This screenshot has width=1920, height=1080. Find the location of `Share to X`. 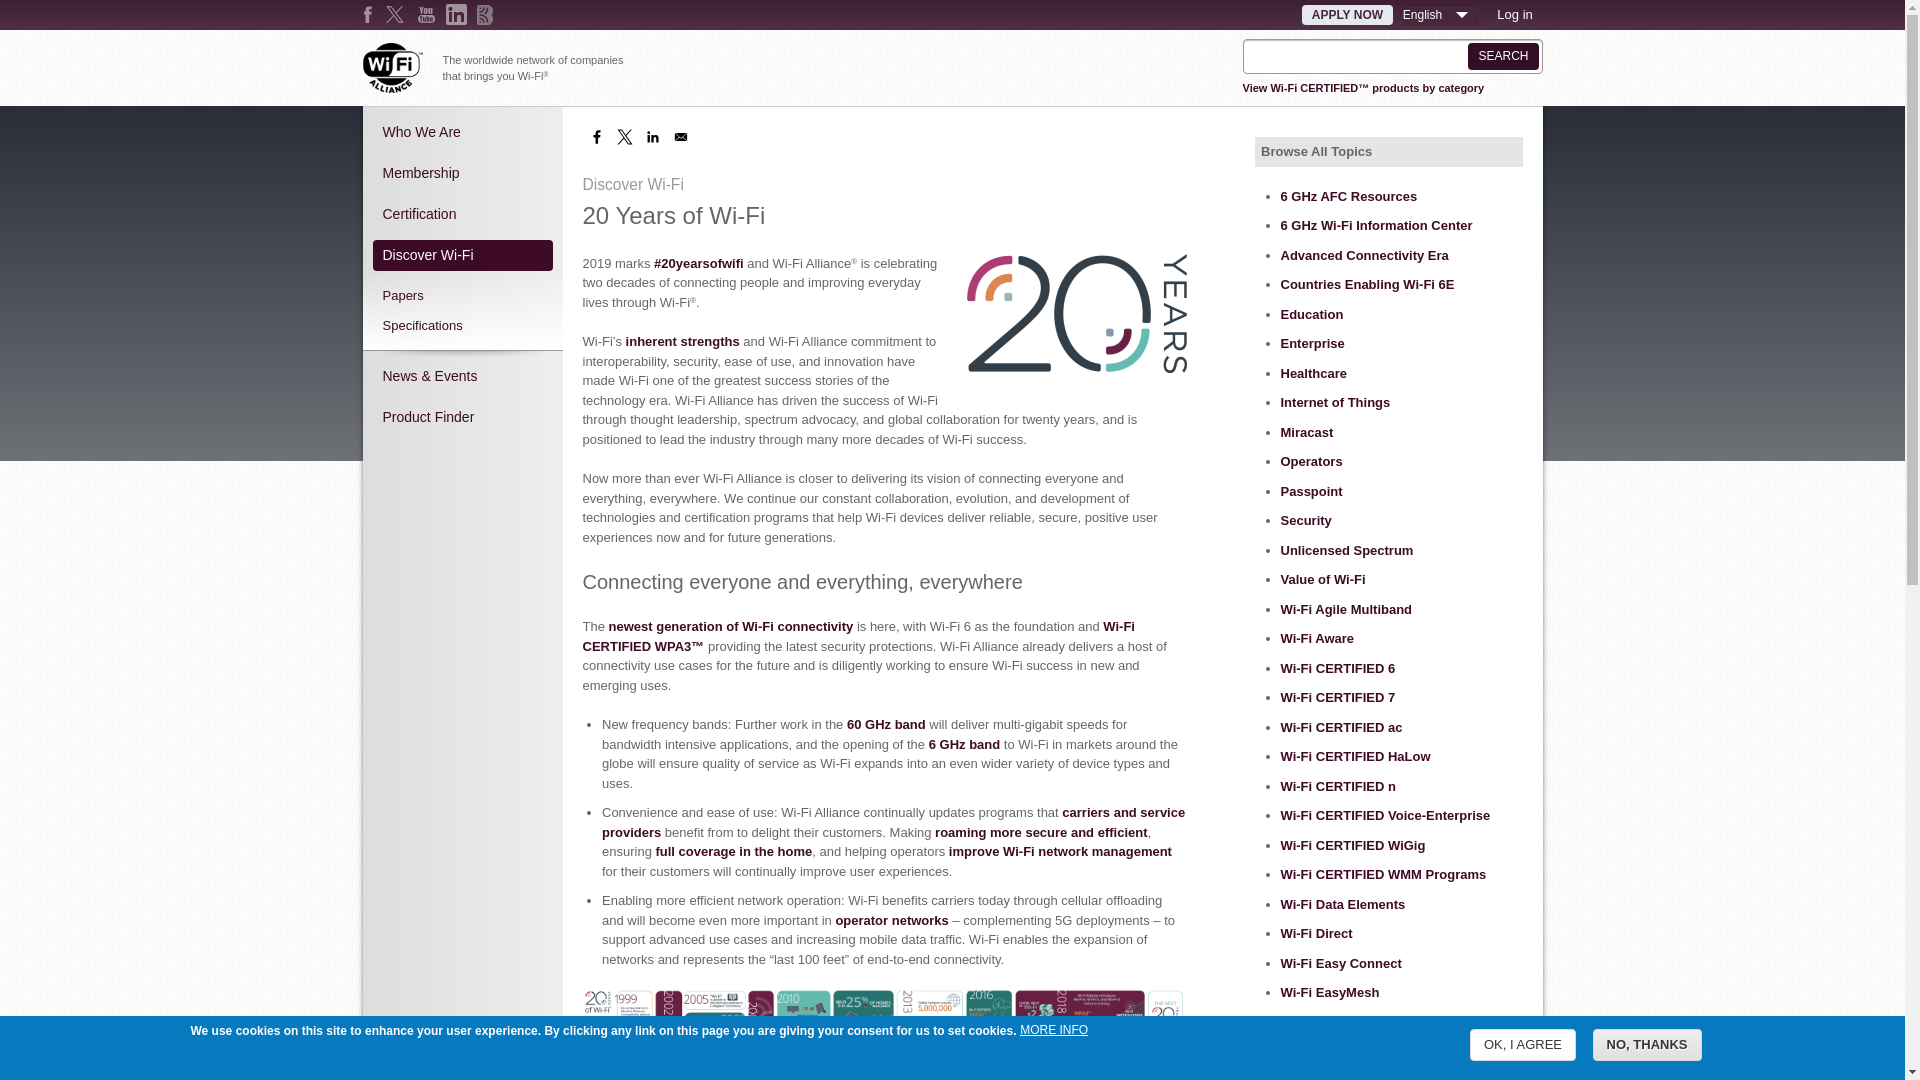

Share to X is located at coordinates (624, 137).